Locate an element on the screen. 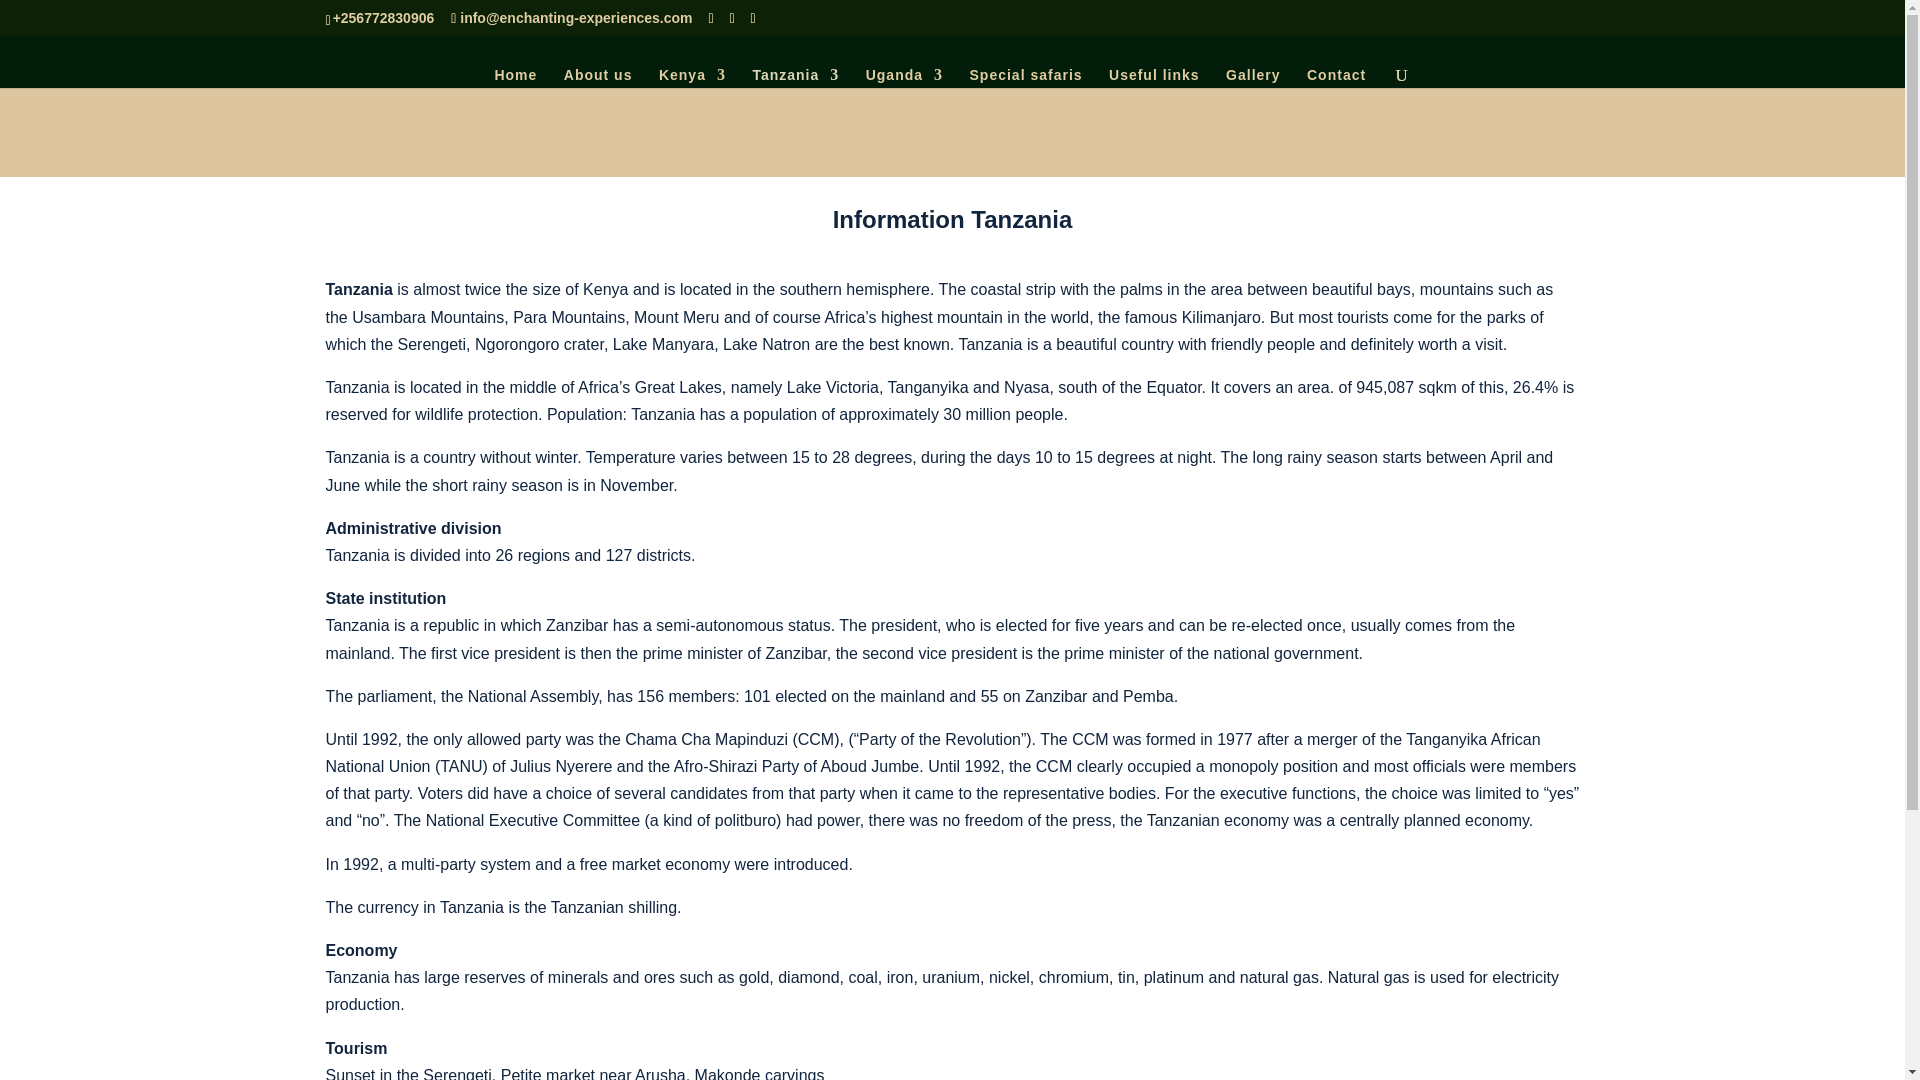  Kenya is located at coordinates (692, 78).